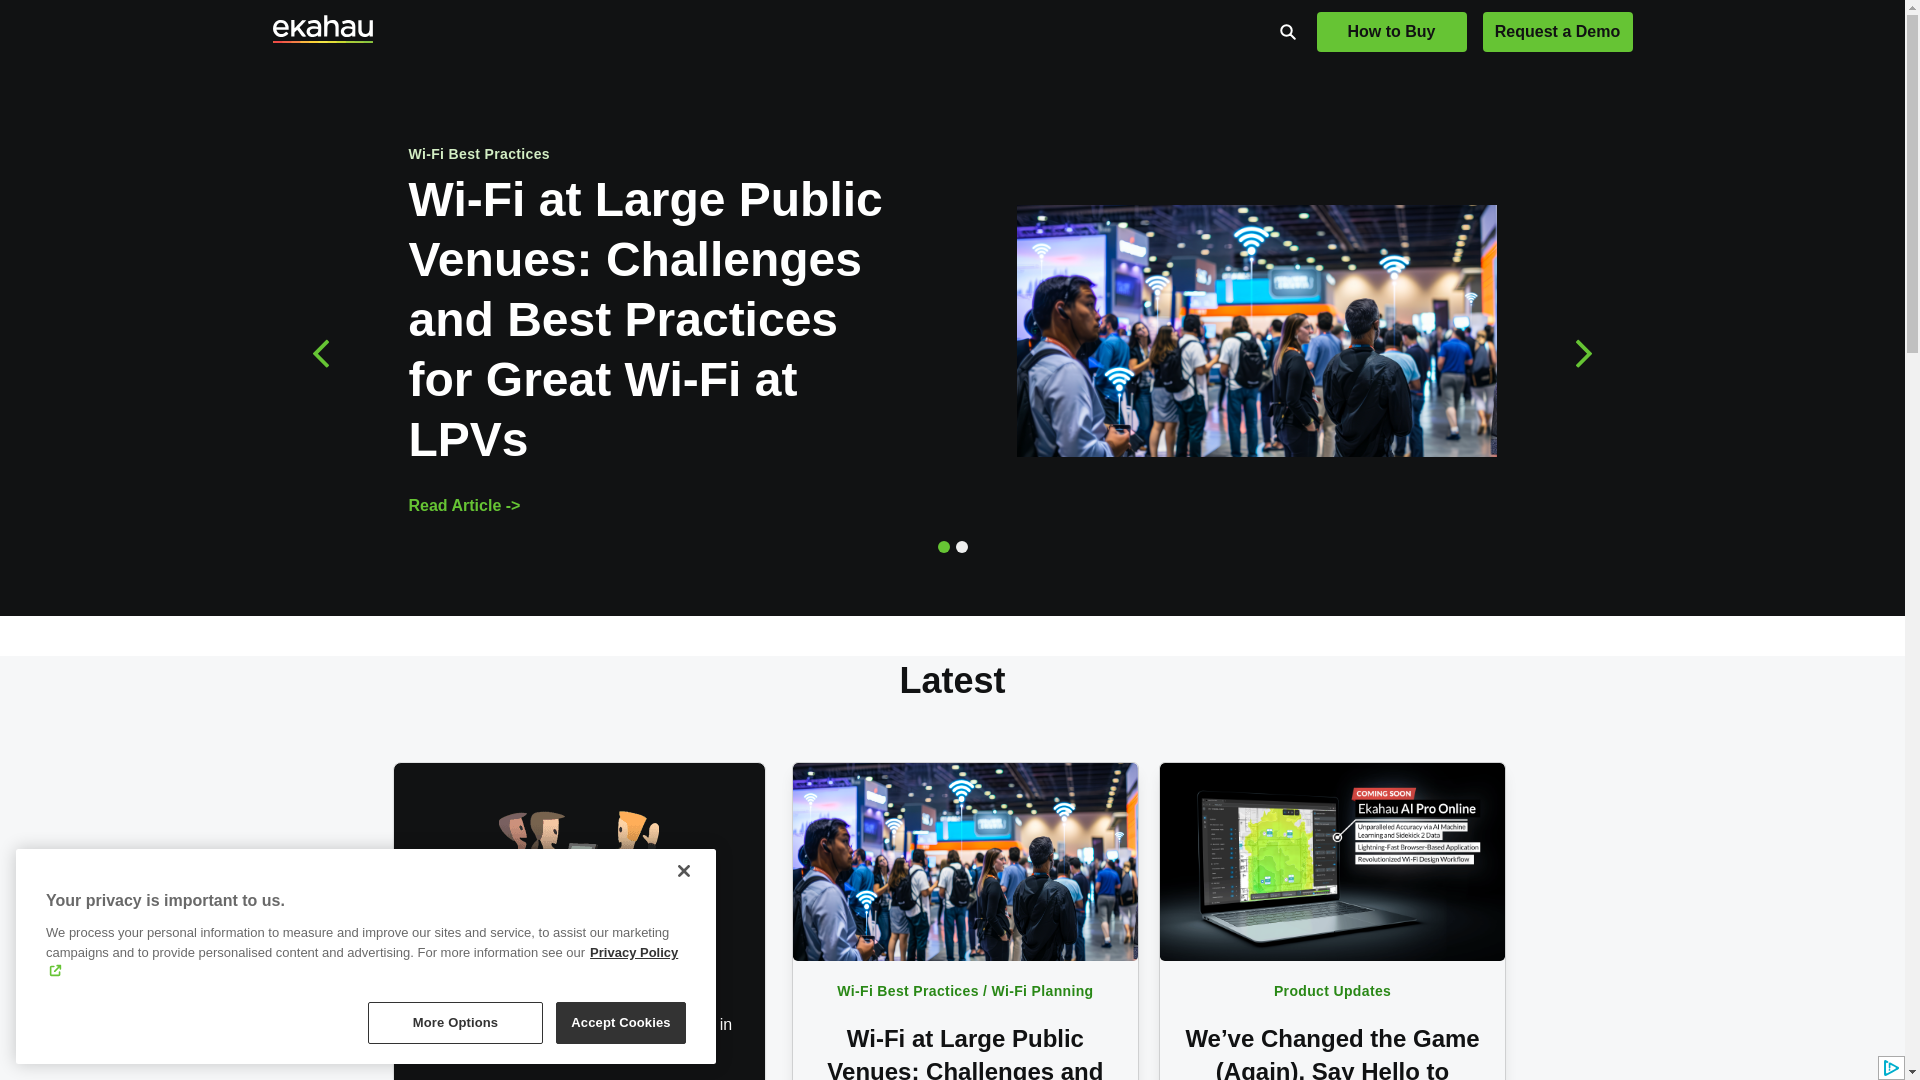 The width and height of the screenshot is (1920, 1080). I want to click on Pardot Newsletter Form, so click(580, 1070).